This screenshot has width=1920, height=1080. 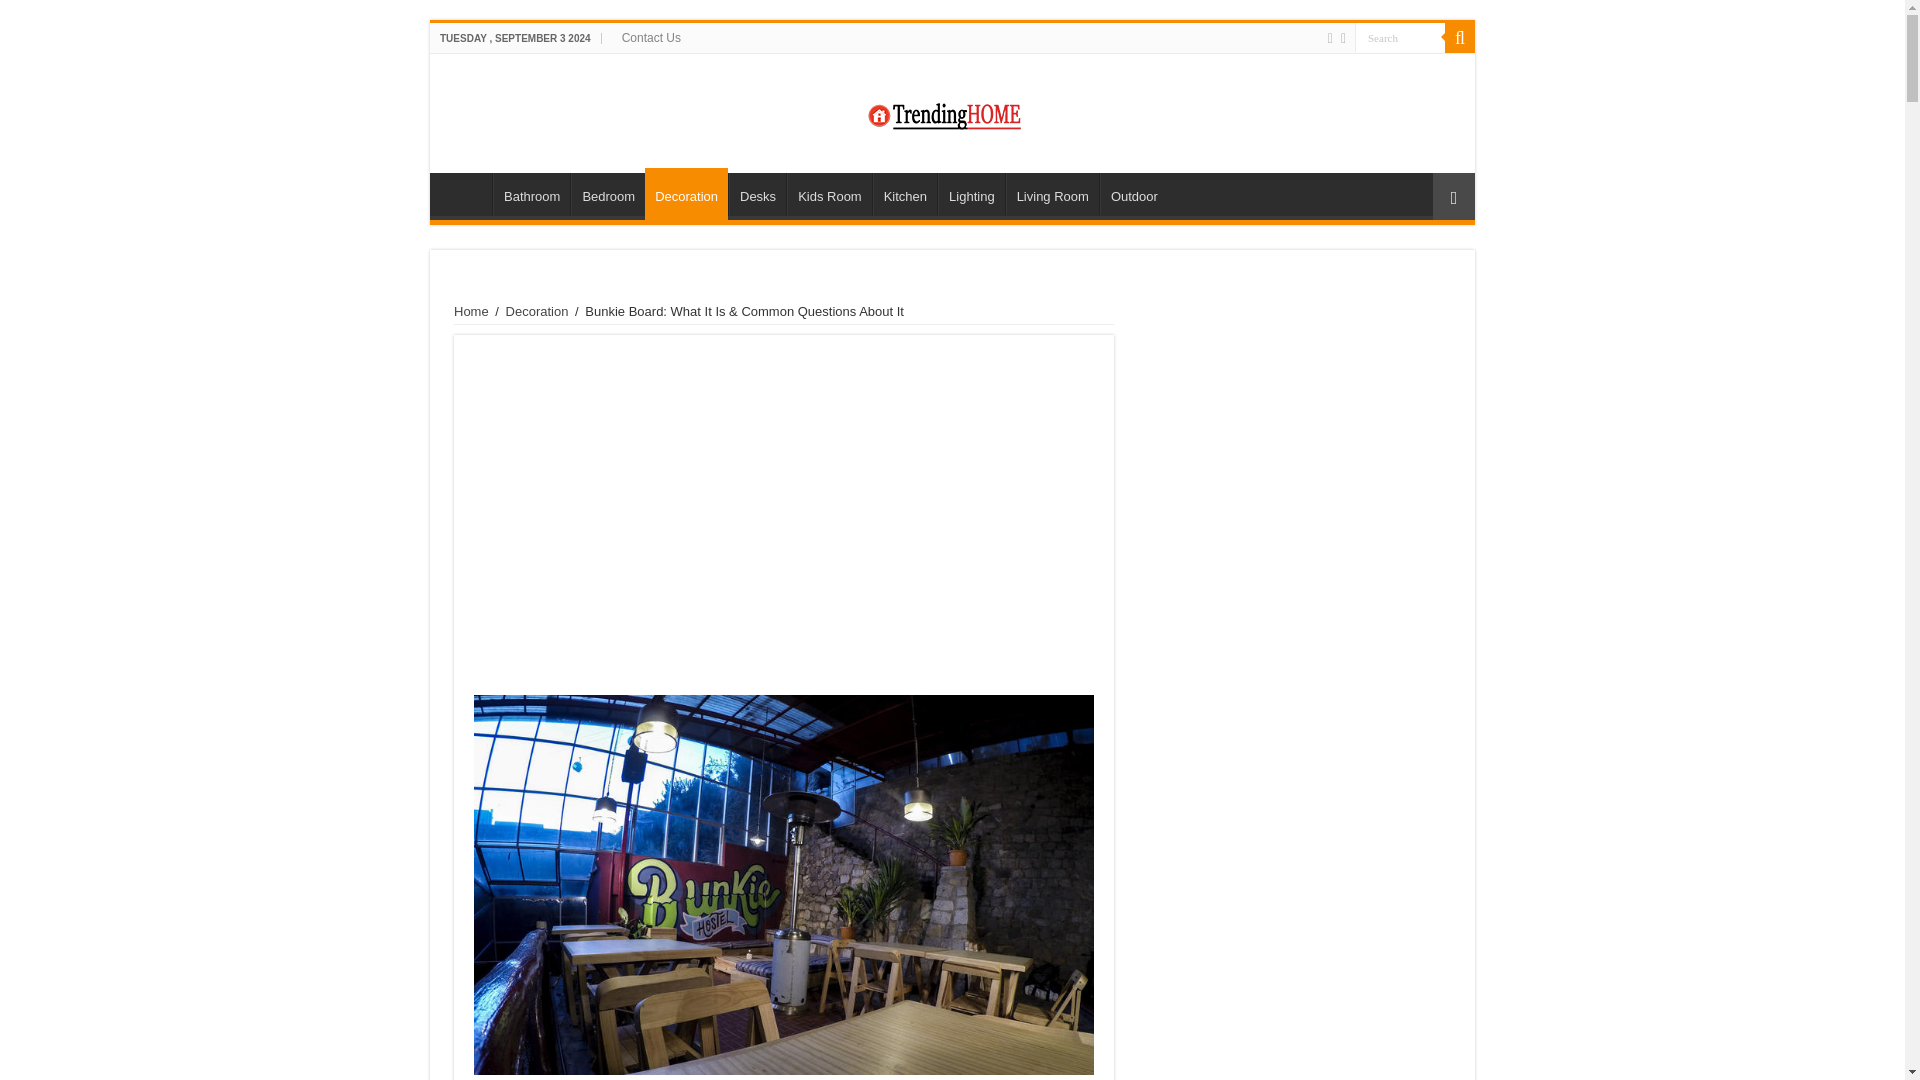 What do you see at coordinates (465, 193) in the screenshot?
I see `Home` at bounding box center [465, 193].